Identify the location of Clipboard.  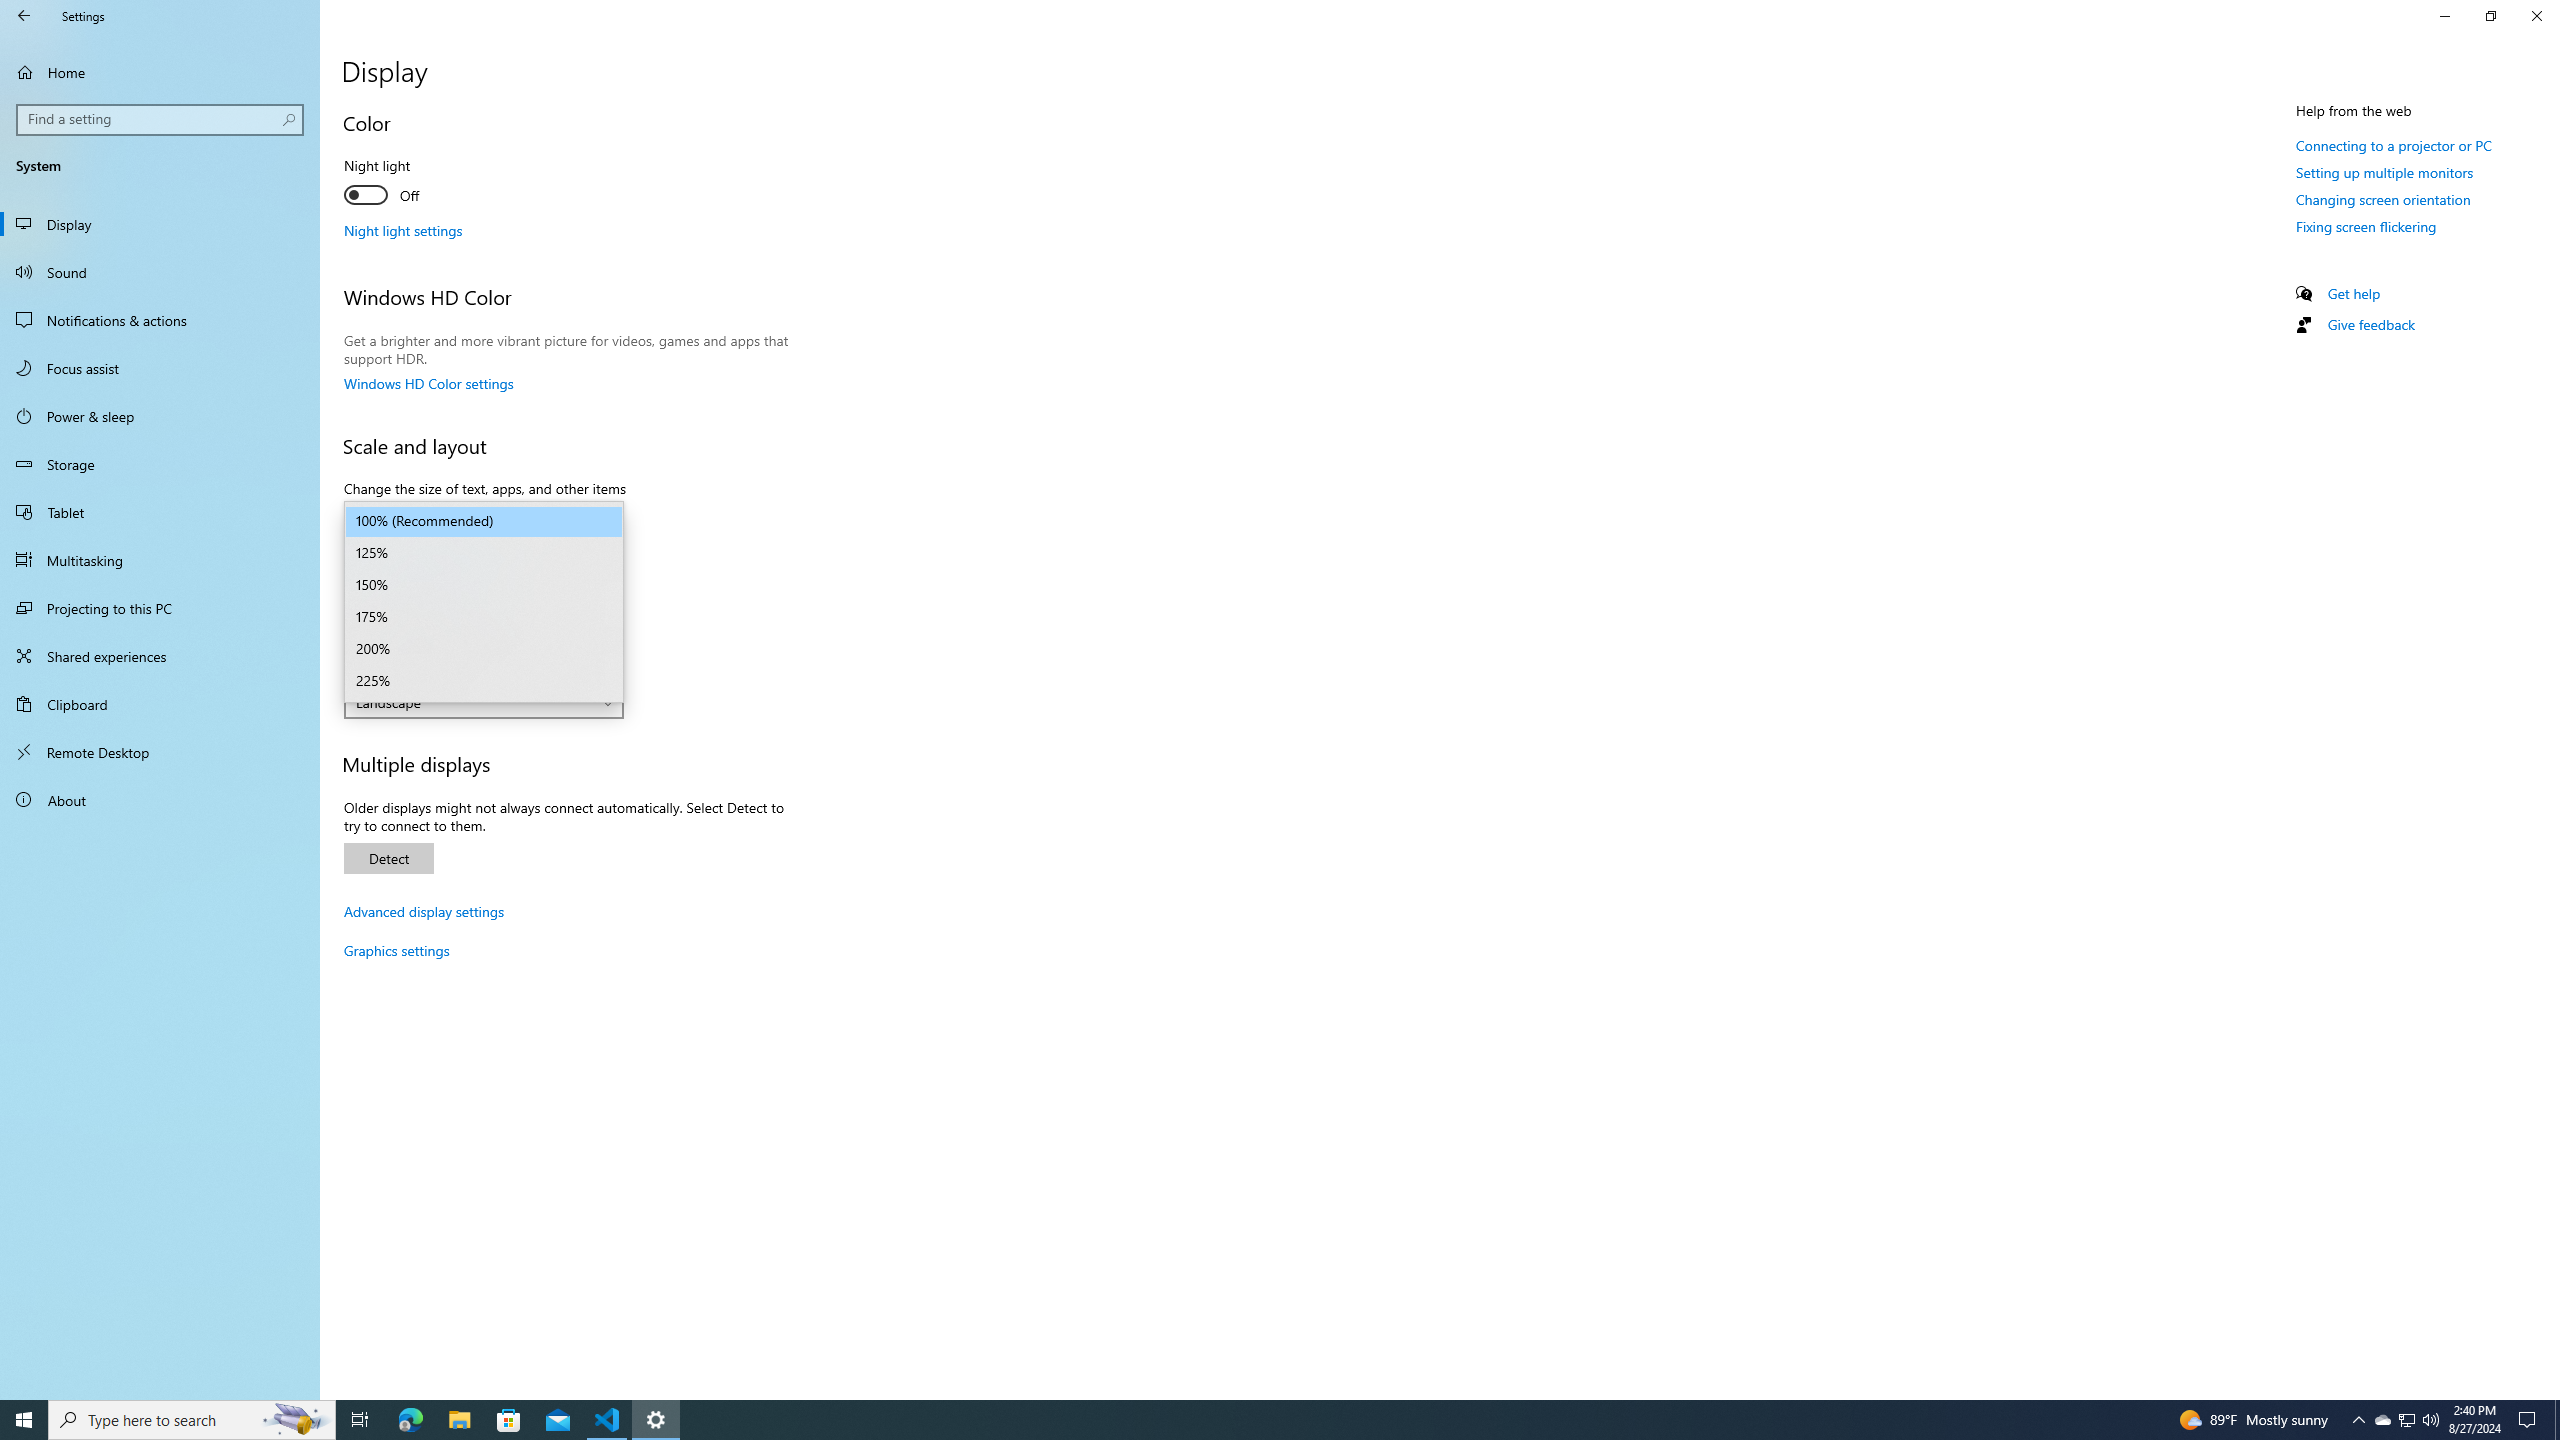
(160, 704).